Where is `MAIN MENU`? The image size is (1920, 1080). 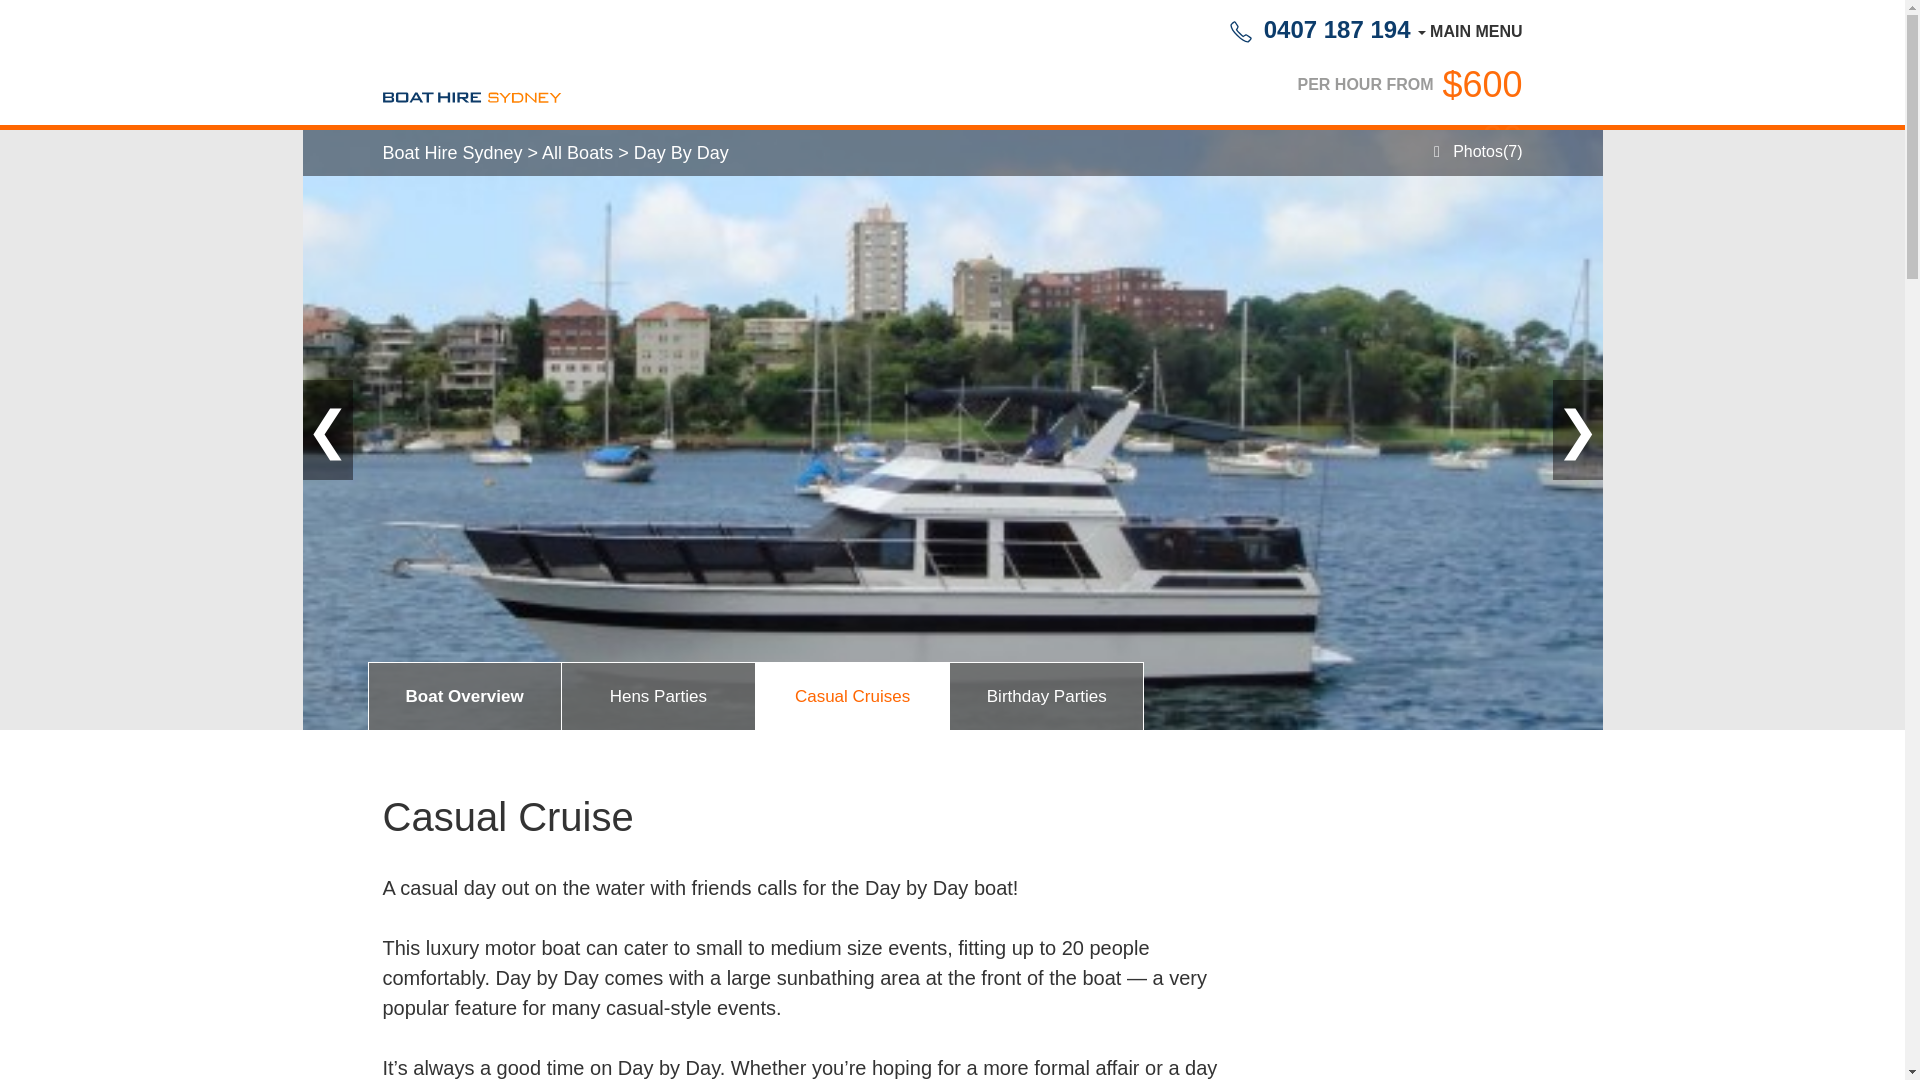
MAIN MENU is located at coordinates (1468, 30).